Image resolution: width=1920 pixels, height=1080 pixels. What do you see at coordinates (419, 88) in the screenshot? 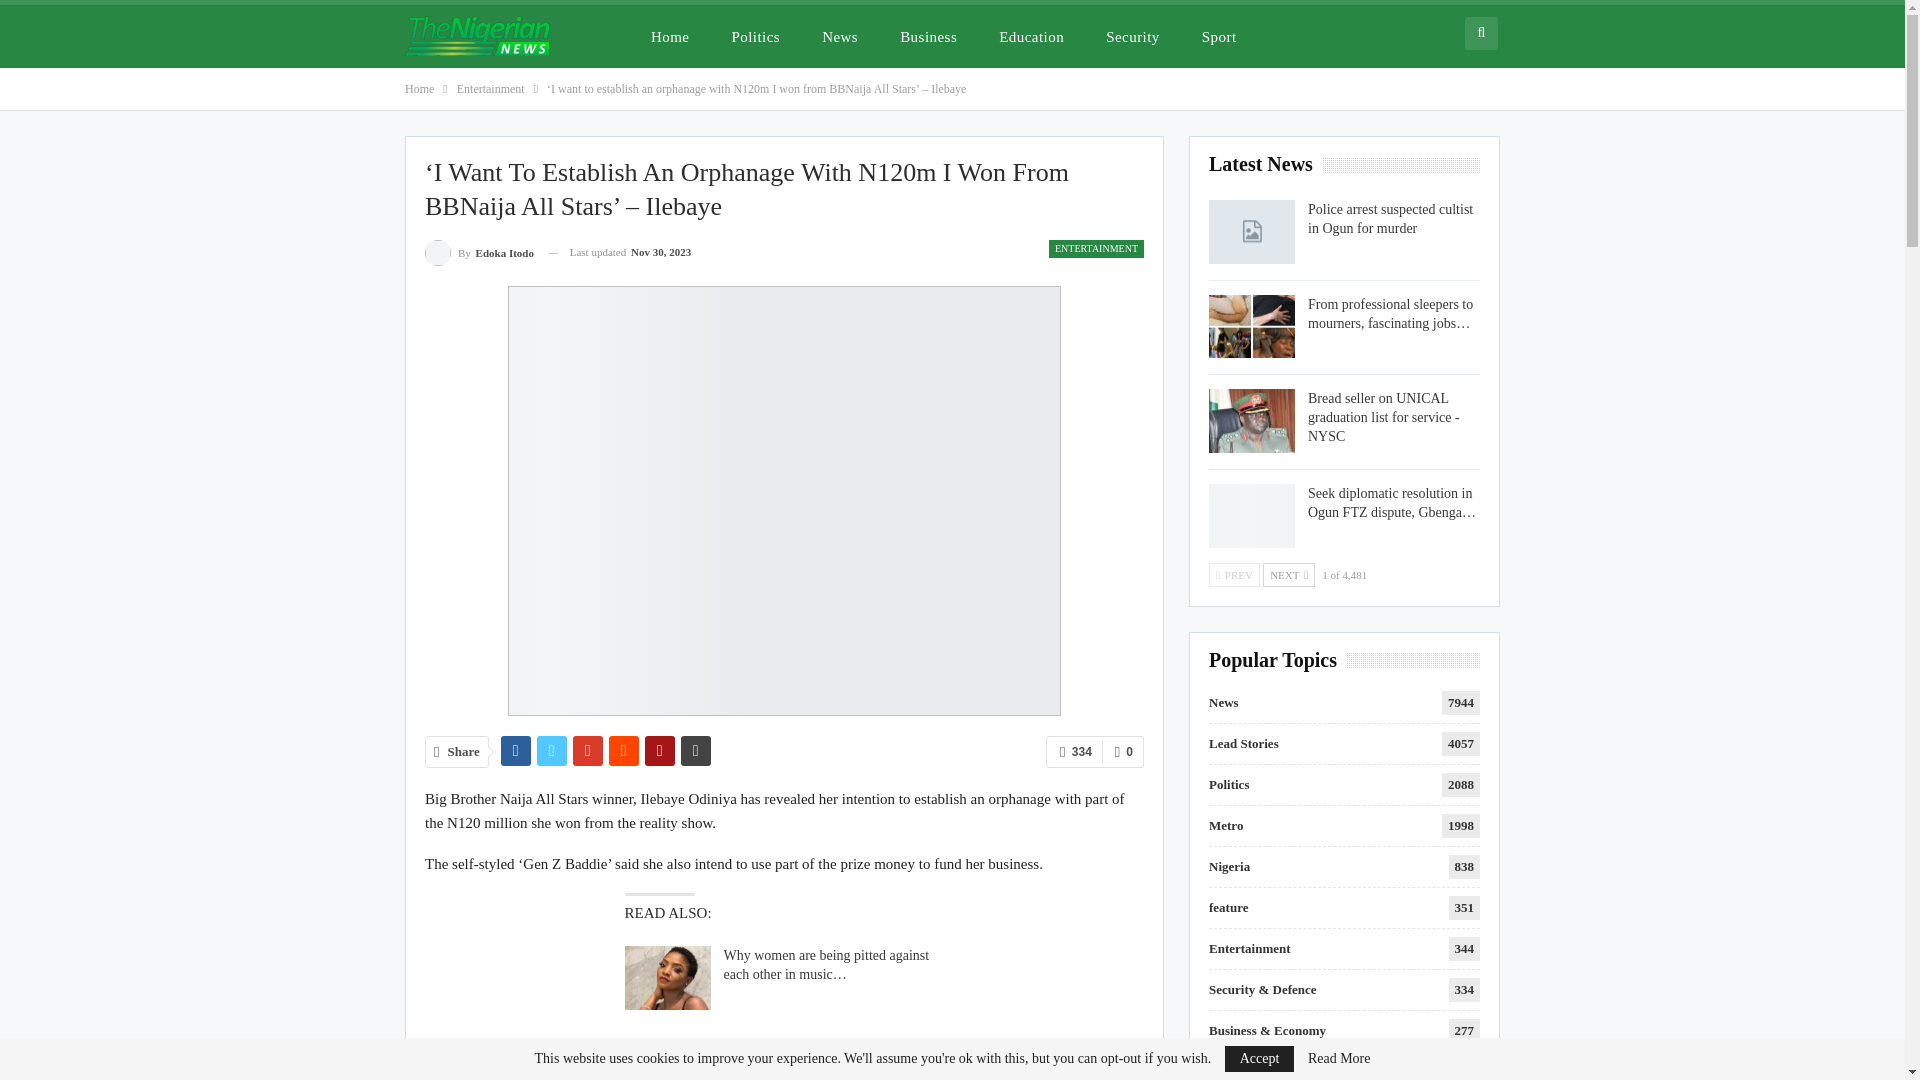
I see `Home` at bounding box center [419, 88].